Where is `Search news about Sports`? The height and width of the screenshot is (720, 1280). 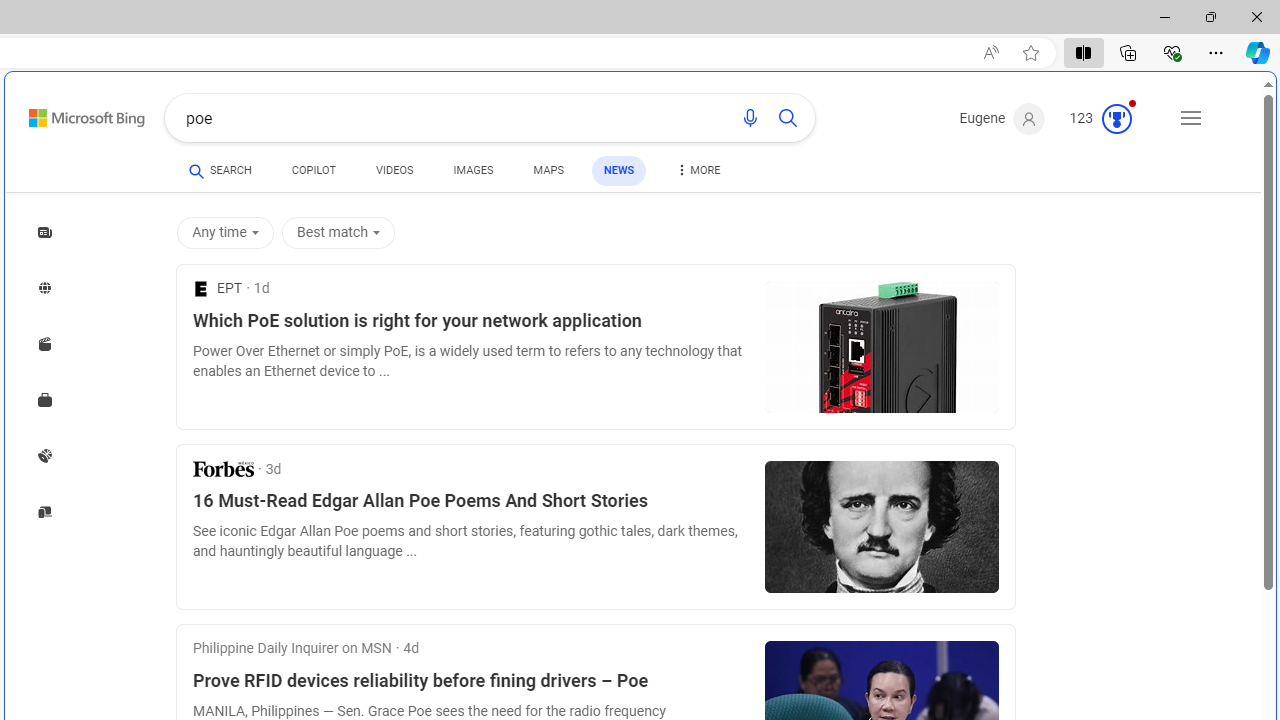 Search news about Sports is located at coordinates (44, 455).